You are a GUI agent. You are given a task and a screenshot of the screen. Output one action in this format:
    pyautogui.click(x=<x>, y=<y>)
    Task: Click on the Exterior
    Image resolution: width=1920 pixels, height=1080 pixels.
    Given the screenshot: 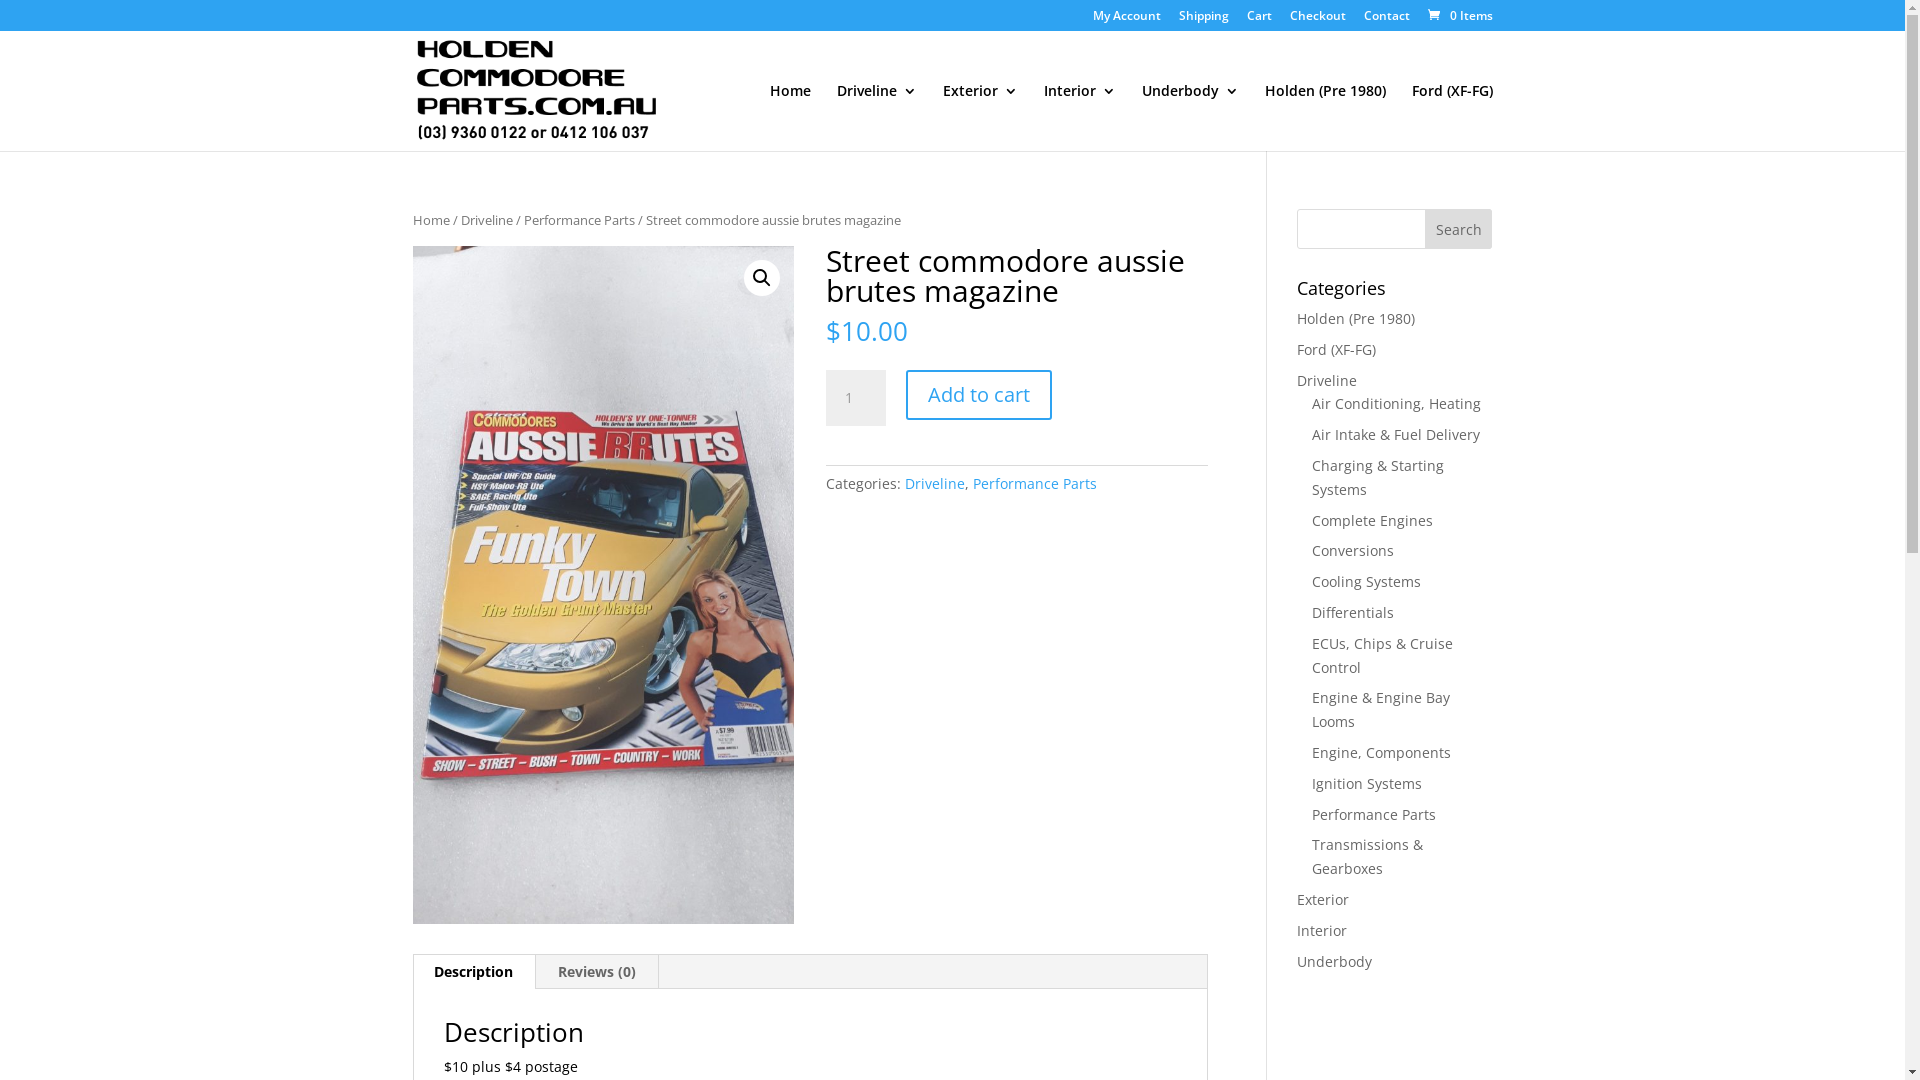 What is the action you would take?
    pyautogui.click(x=1323, y=900)
    